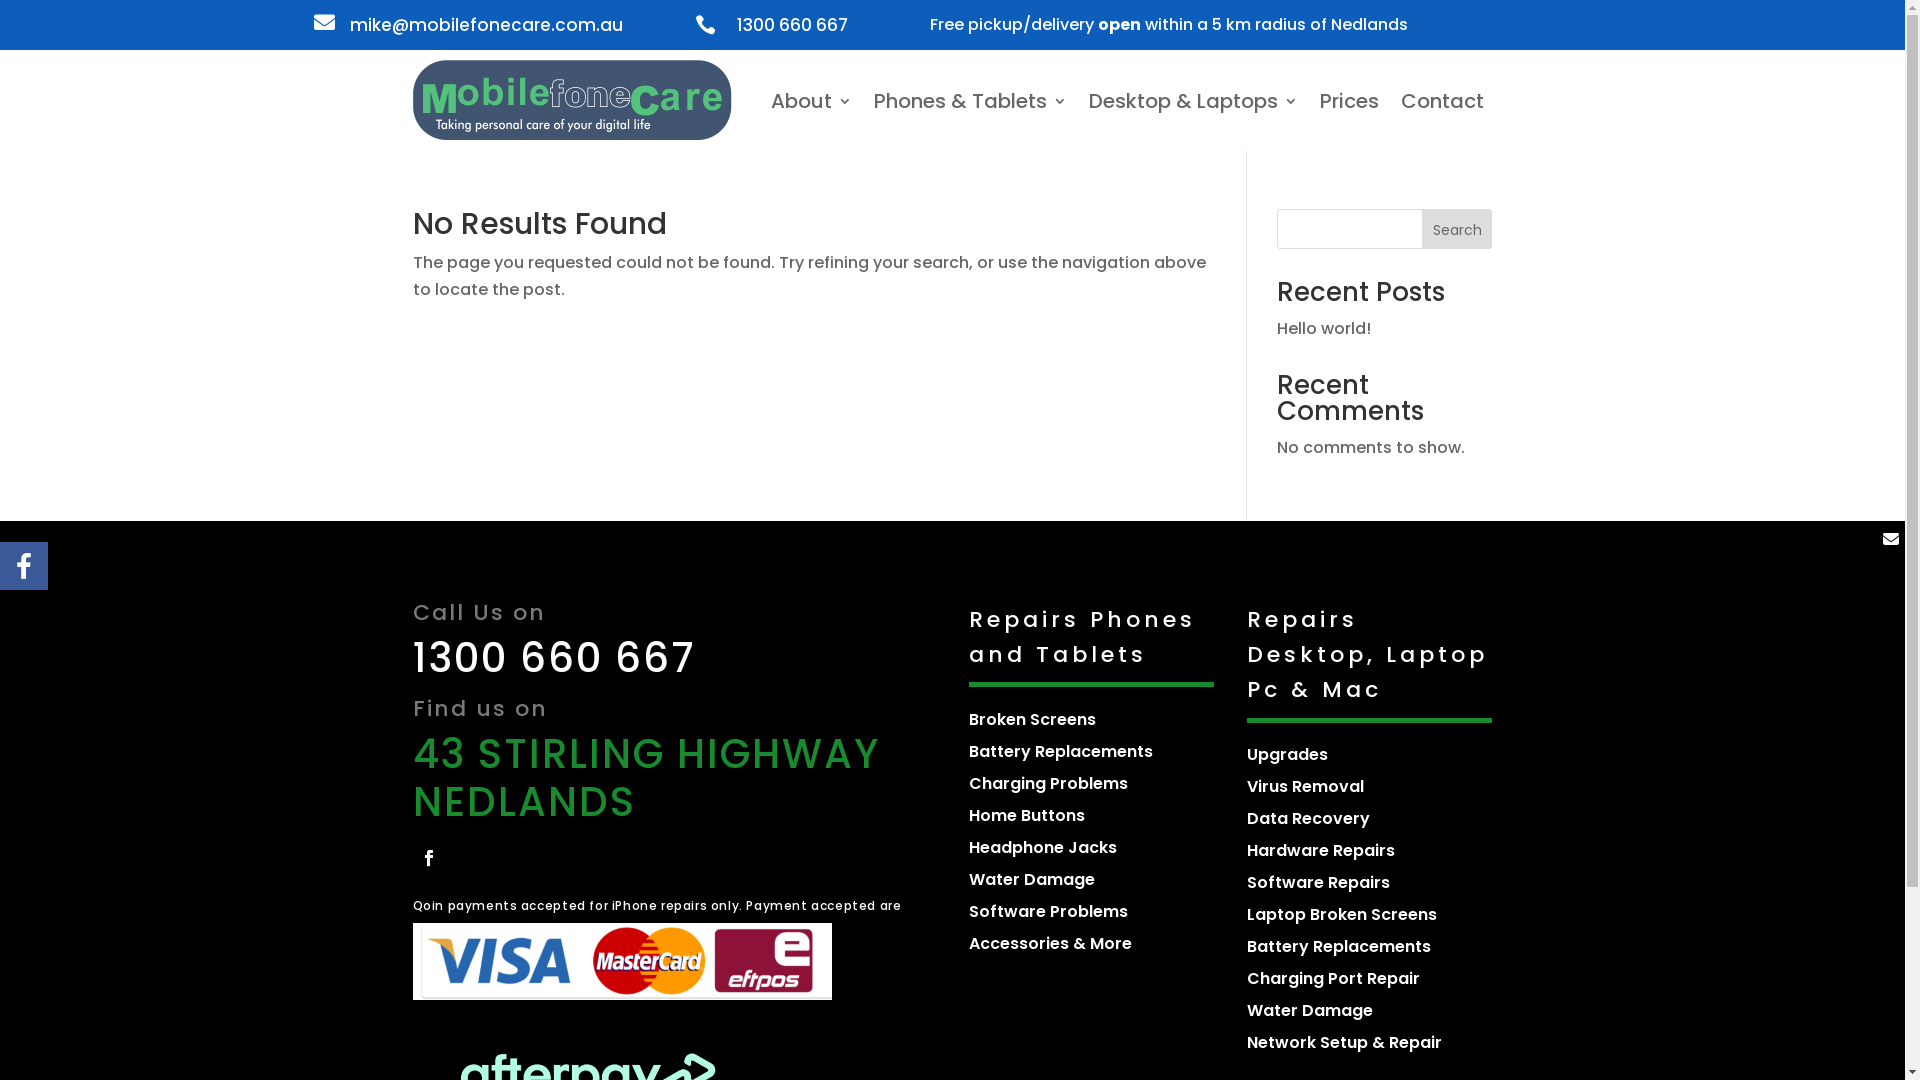 This screenshot has height=1080, width=1920. What do you see at coordinates (1026, 816) in the screenshot?
I see `Home Buttons` at bounding box center [1026, 816].